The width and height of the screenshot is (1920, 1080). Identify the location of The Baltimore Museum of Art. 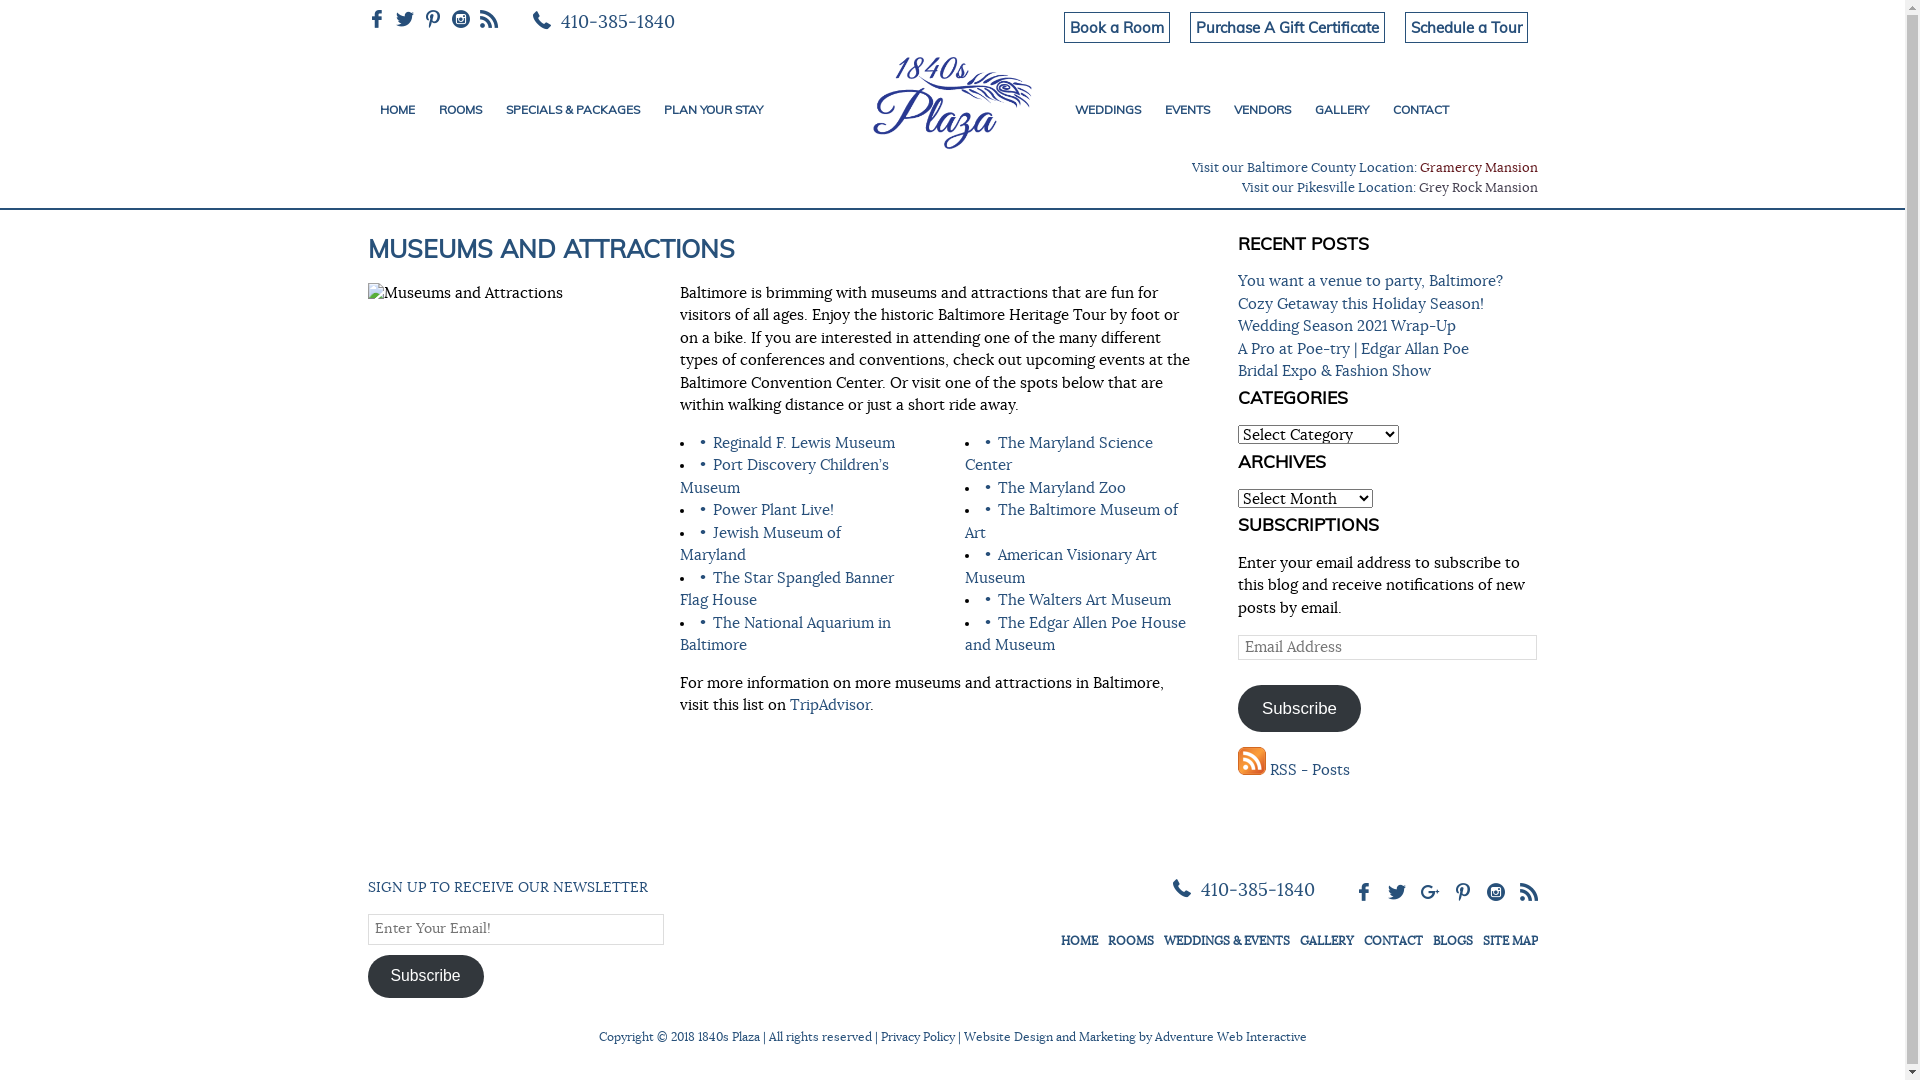
(1071, 522).